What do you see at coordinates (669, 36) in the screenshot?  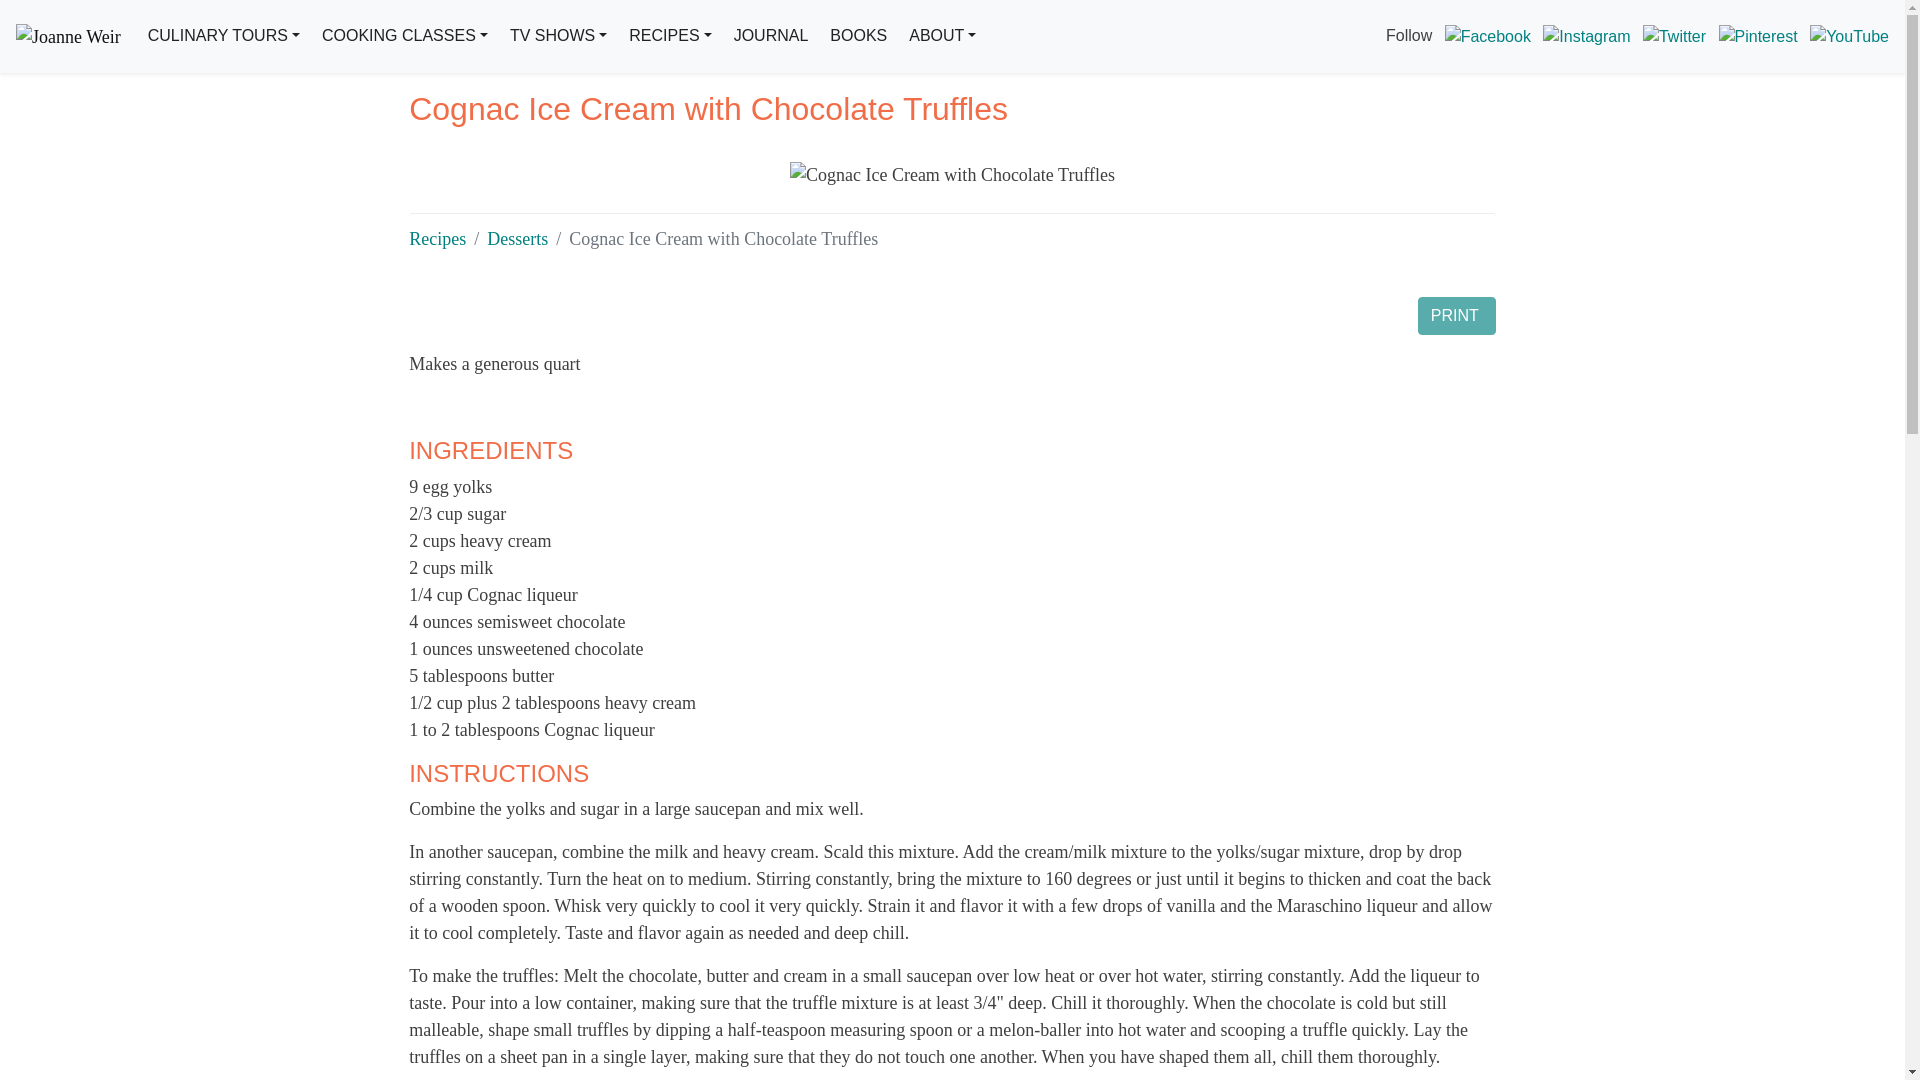 I see `RECIPES` at bounding box center [669, 36].